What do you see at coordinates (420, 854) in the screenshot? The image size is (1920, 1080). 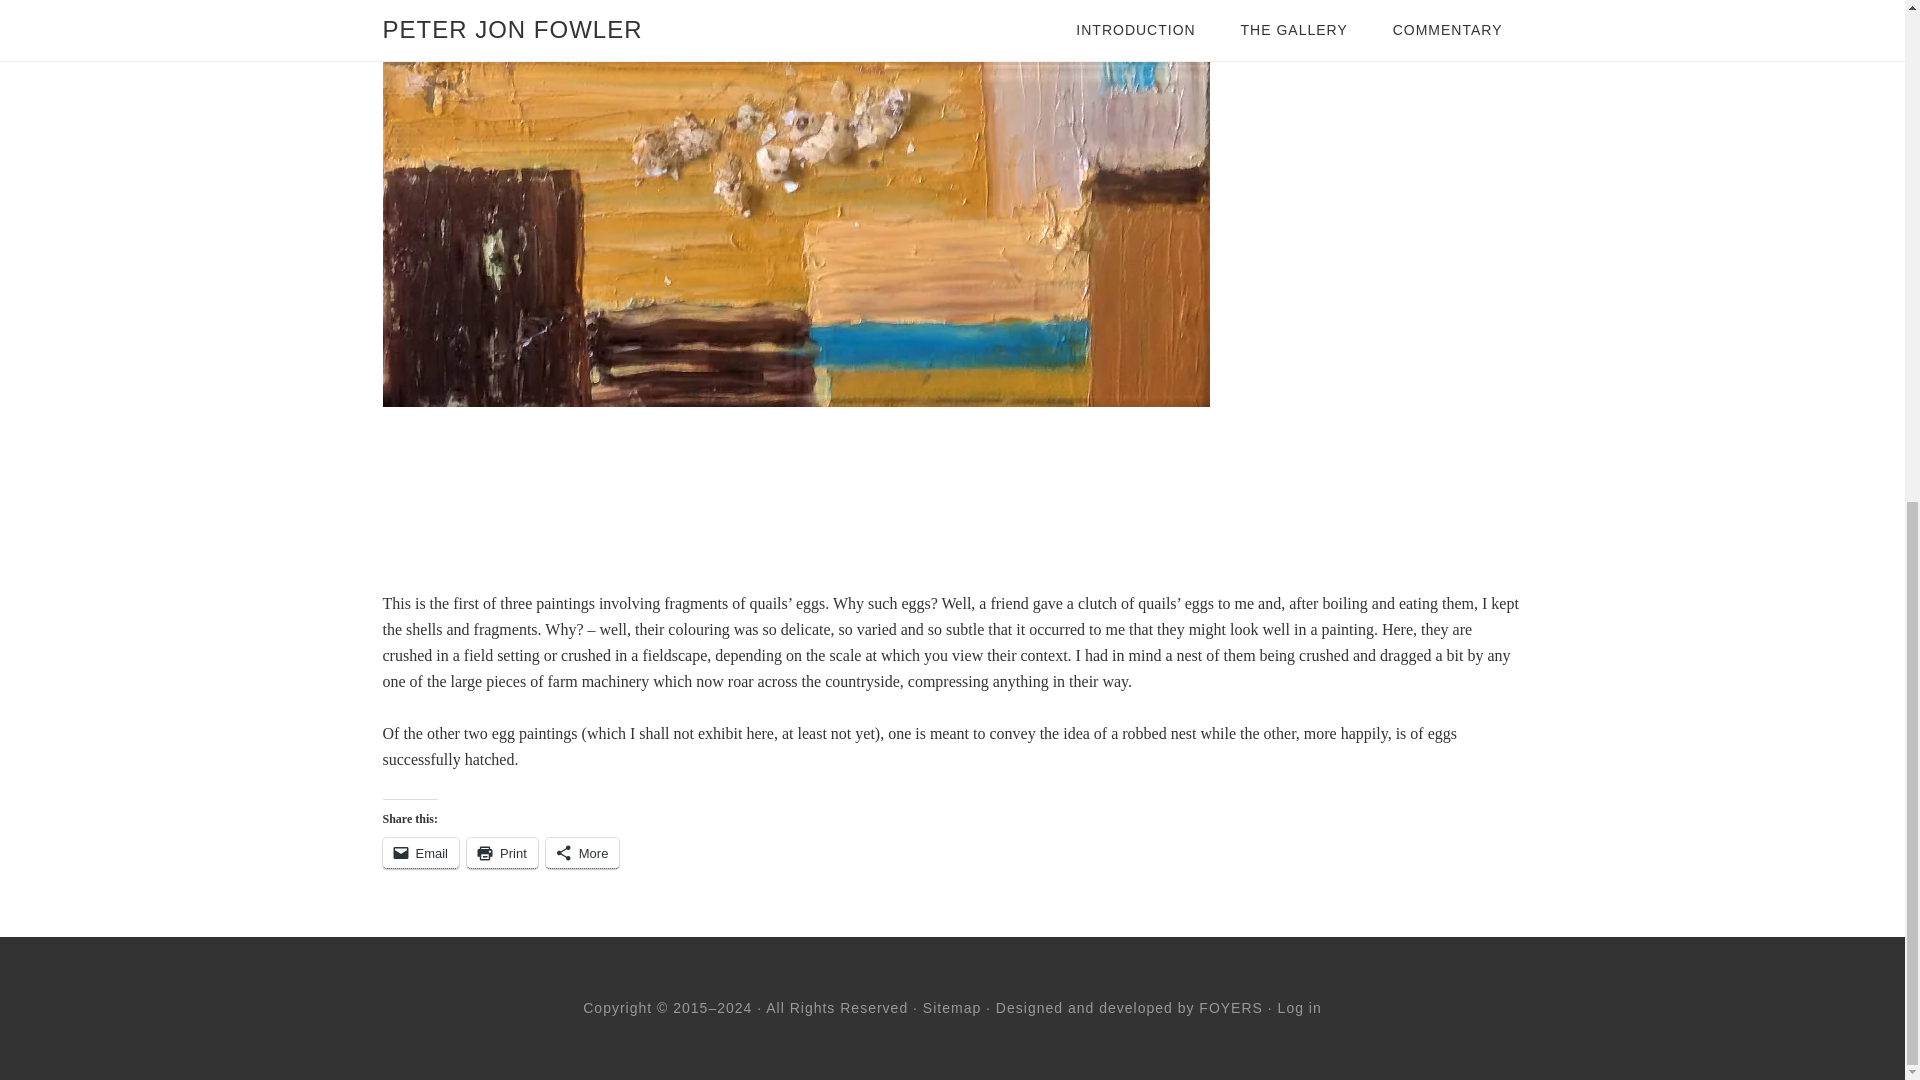 I see `Click to email a link to a friend` at bounding box center [420, 854].